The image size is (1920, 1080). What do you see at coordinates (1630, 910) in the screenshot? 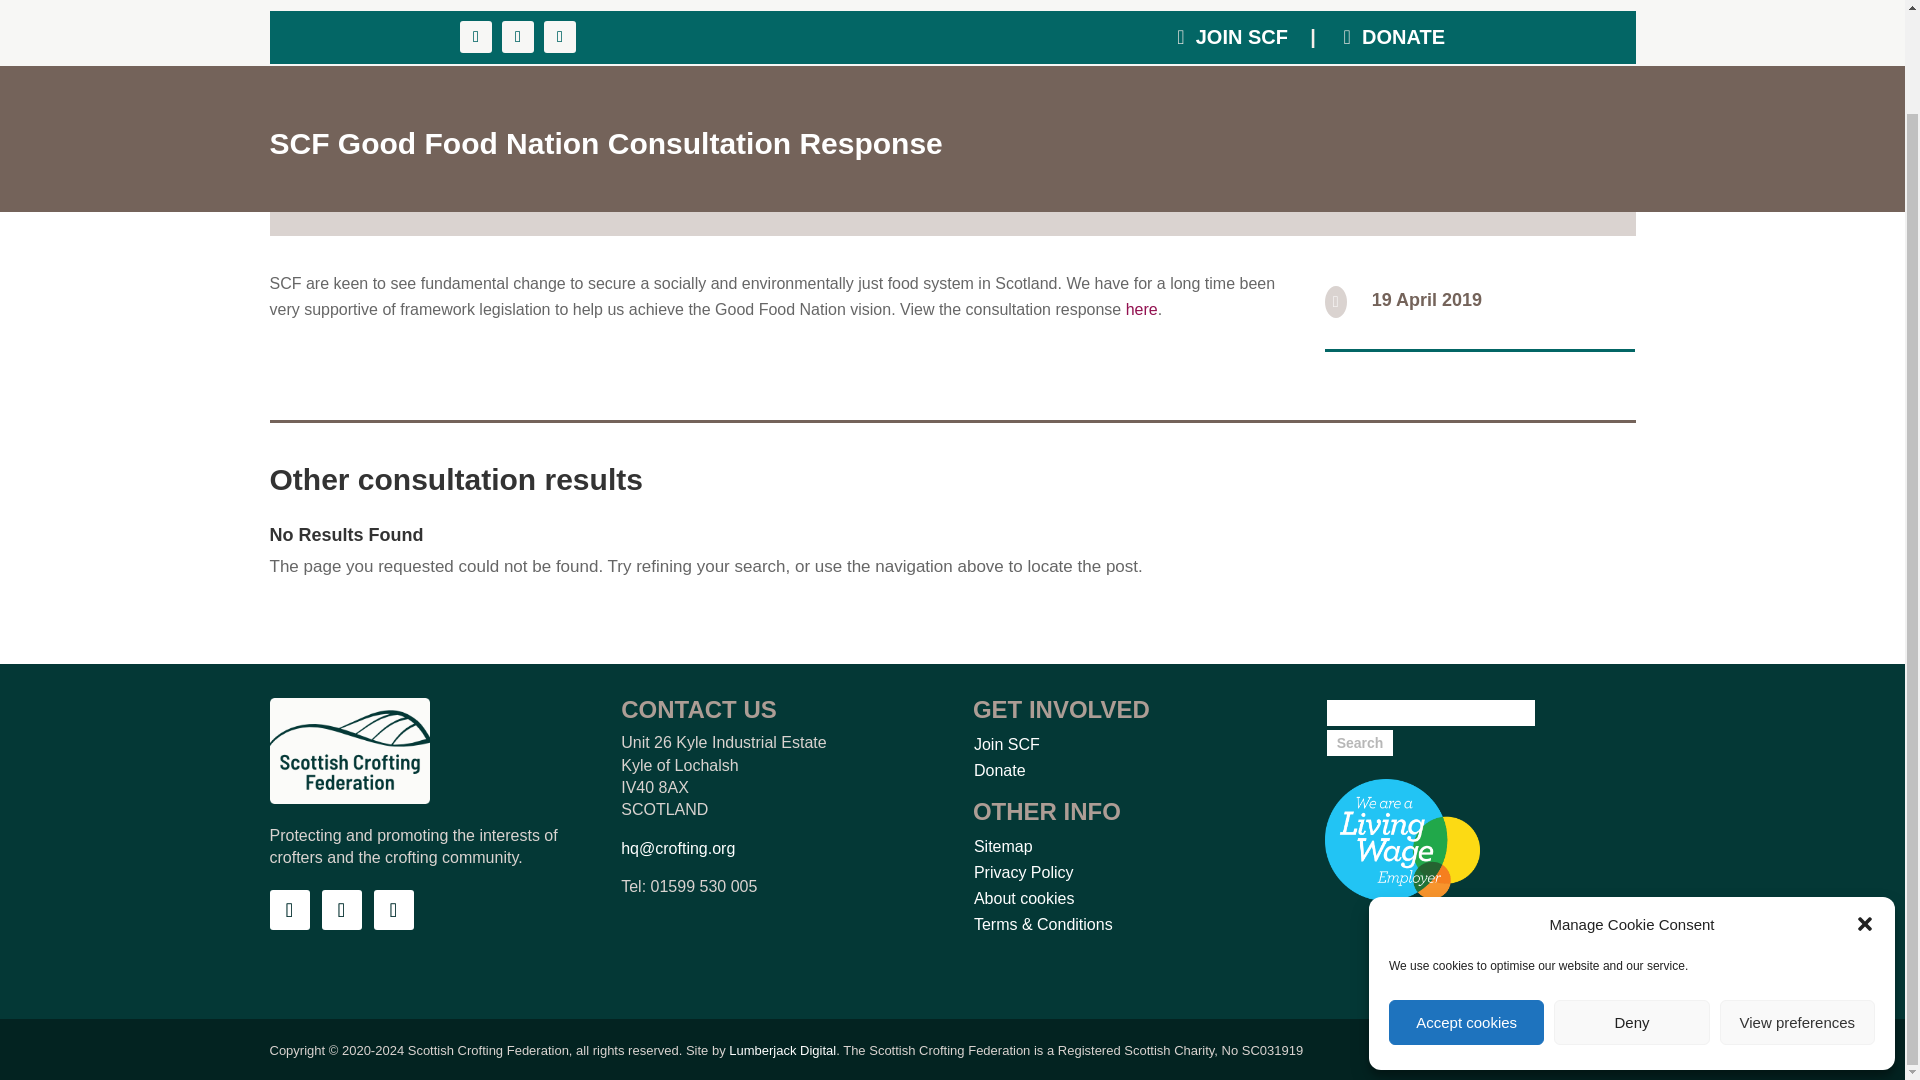
I see `Deny` at bounding box center [1630, 910].